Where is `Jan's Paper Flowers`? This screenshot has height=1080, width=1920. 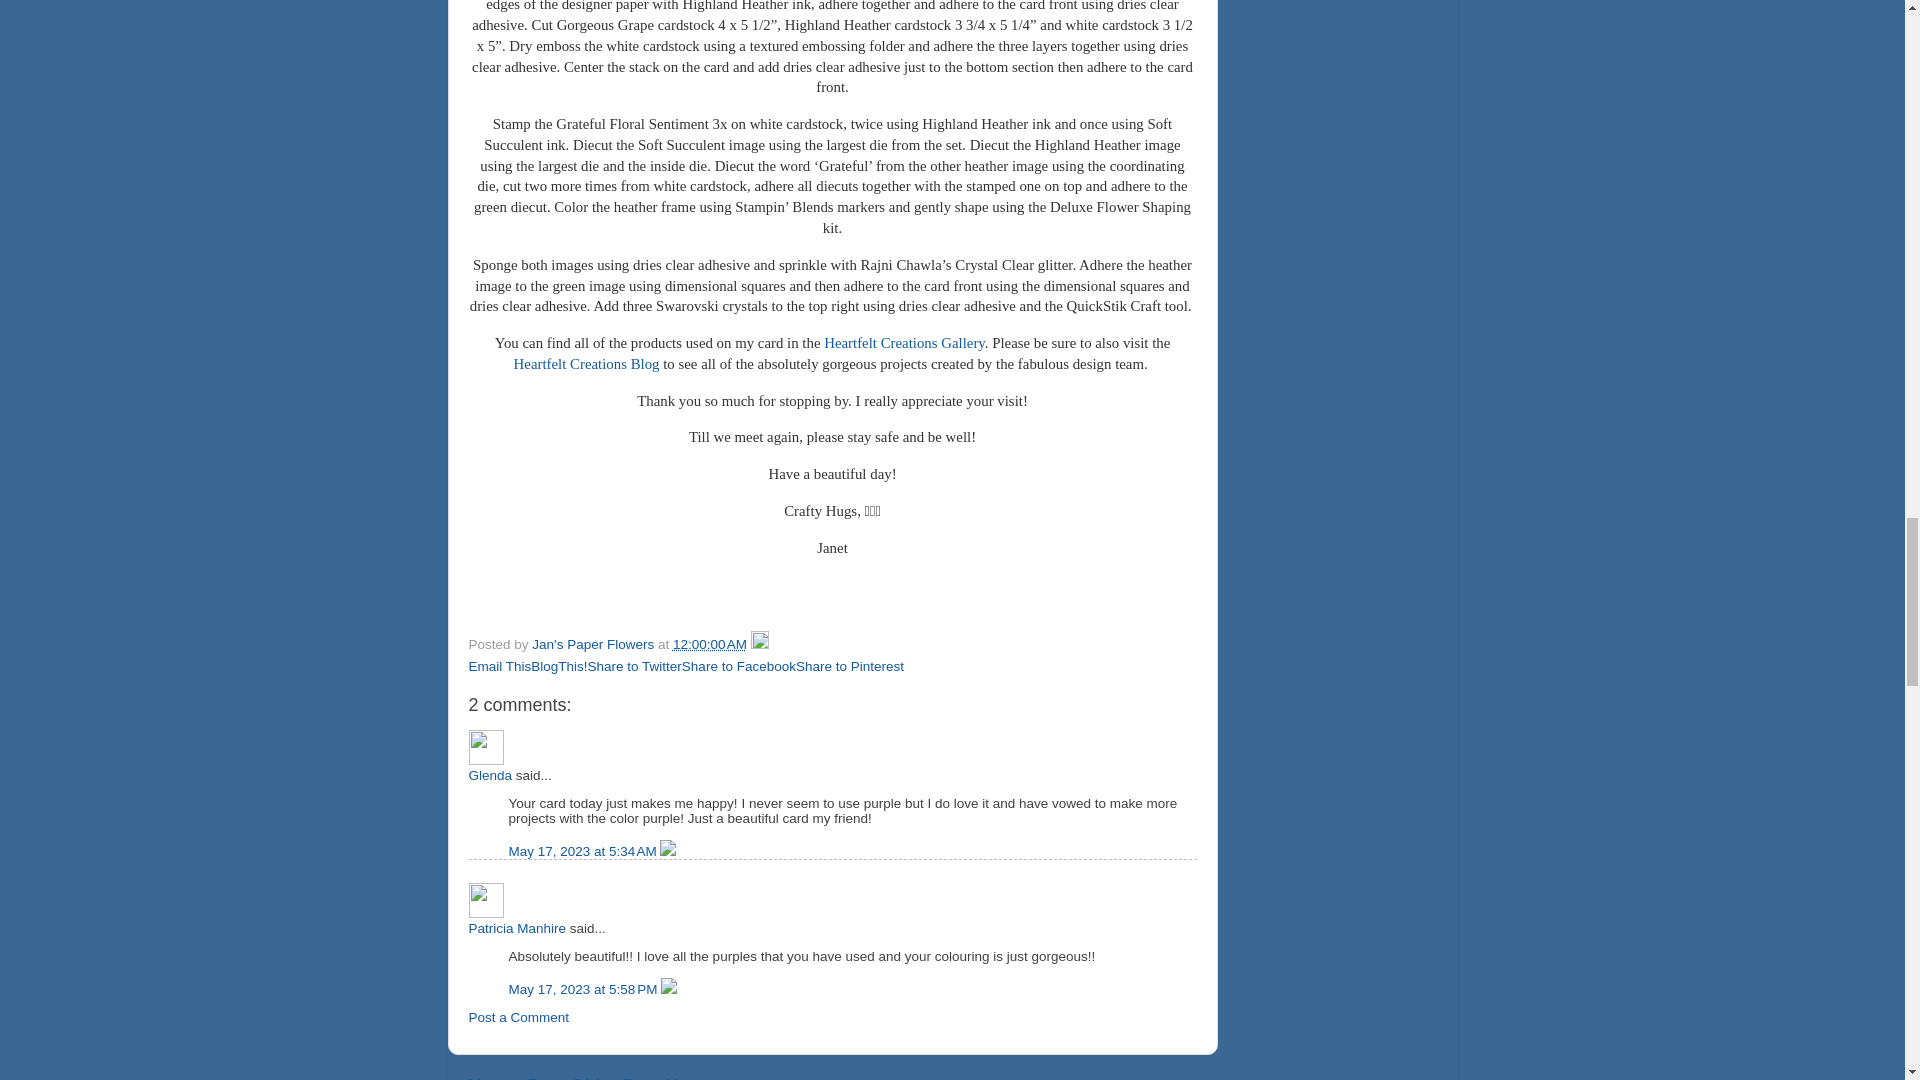 Jan's Paper Flowers is located at coordinates (594, 644).